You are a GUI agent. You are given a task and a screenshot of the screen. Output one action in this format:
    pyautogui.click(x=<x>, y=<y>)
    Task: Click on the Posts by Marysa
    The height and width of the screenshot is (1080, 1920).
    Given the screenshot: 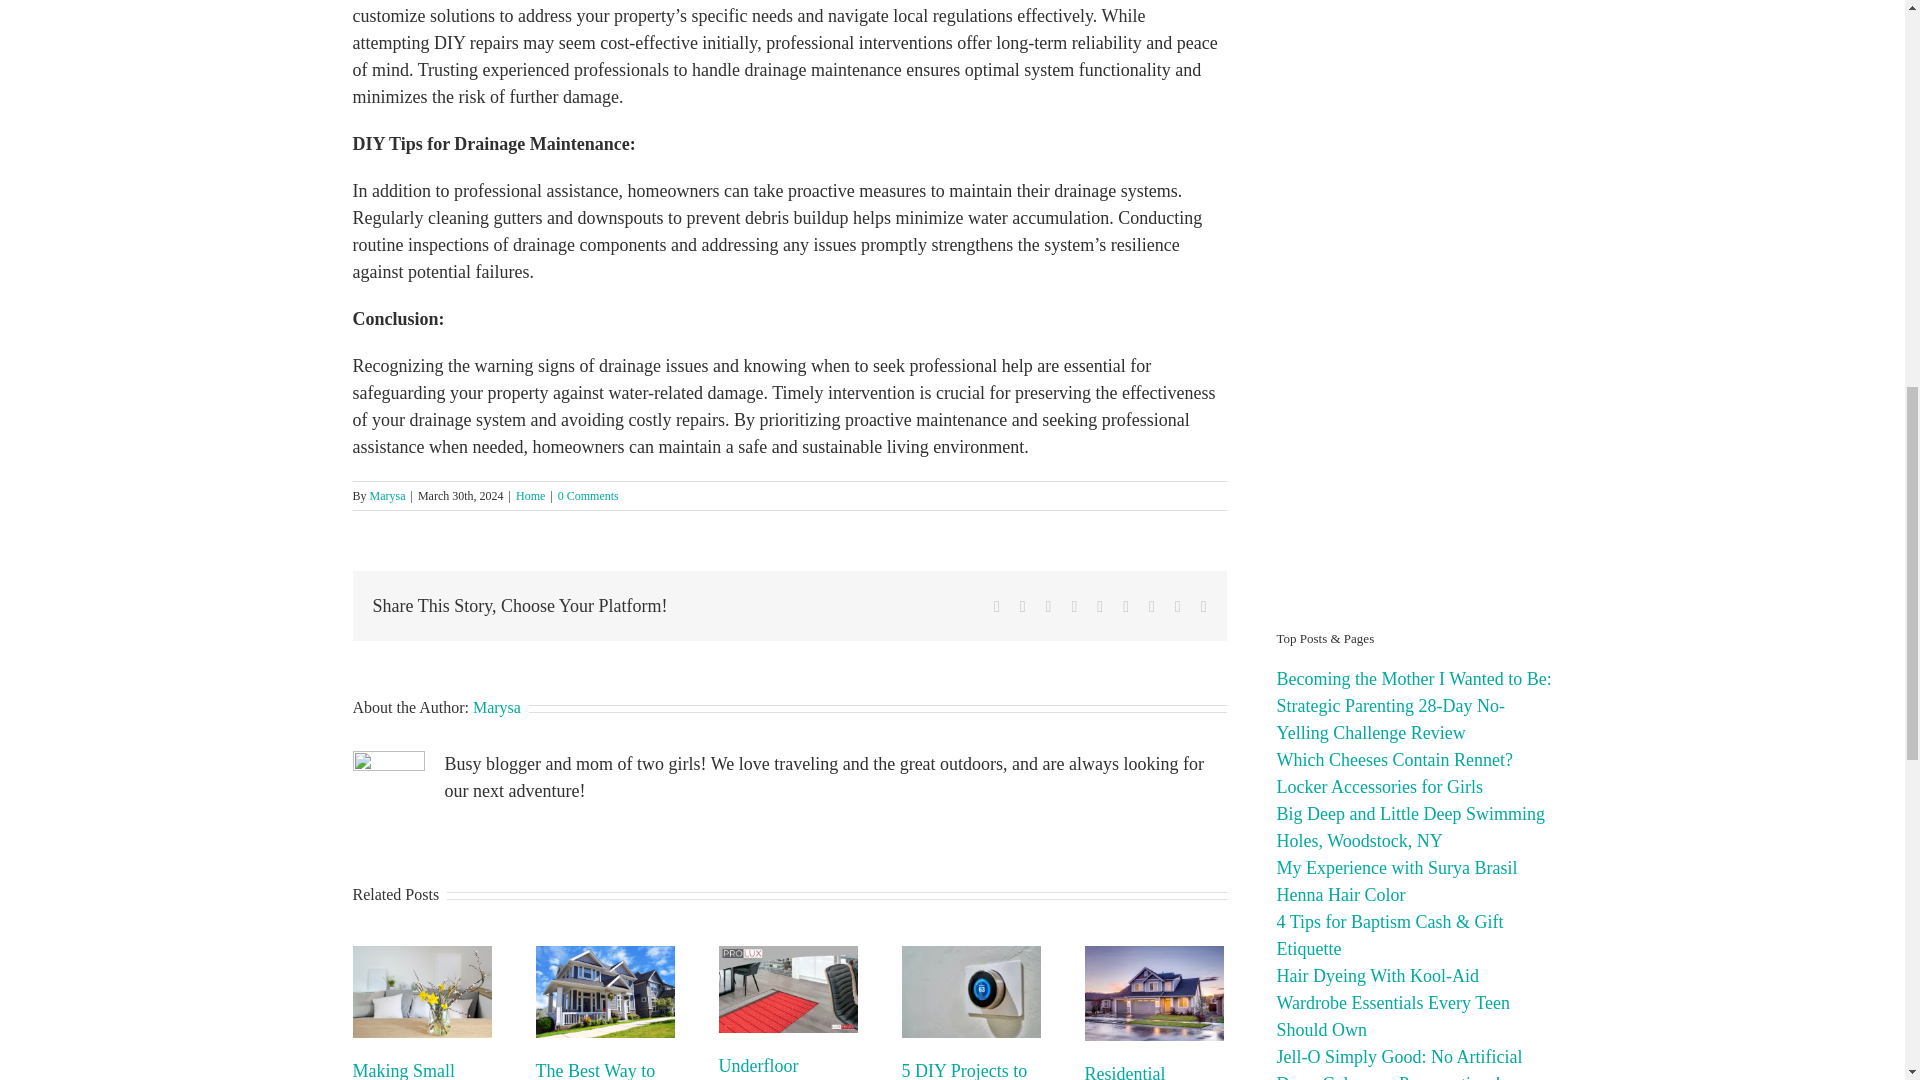 What is the action you would take?
    pyautogui.click(x=388, y=496)
    